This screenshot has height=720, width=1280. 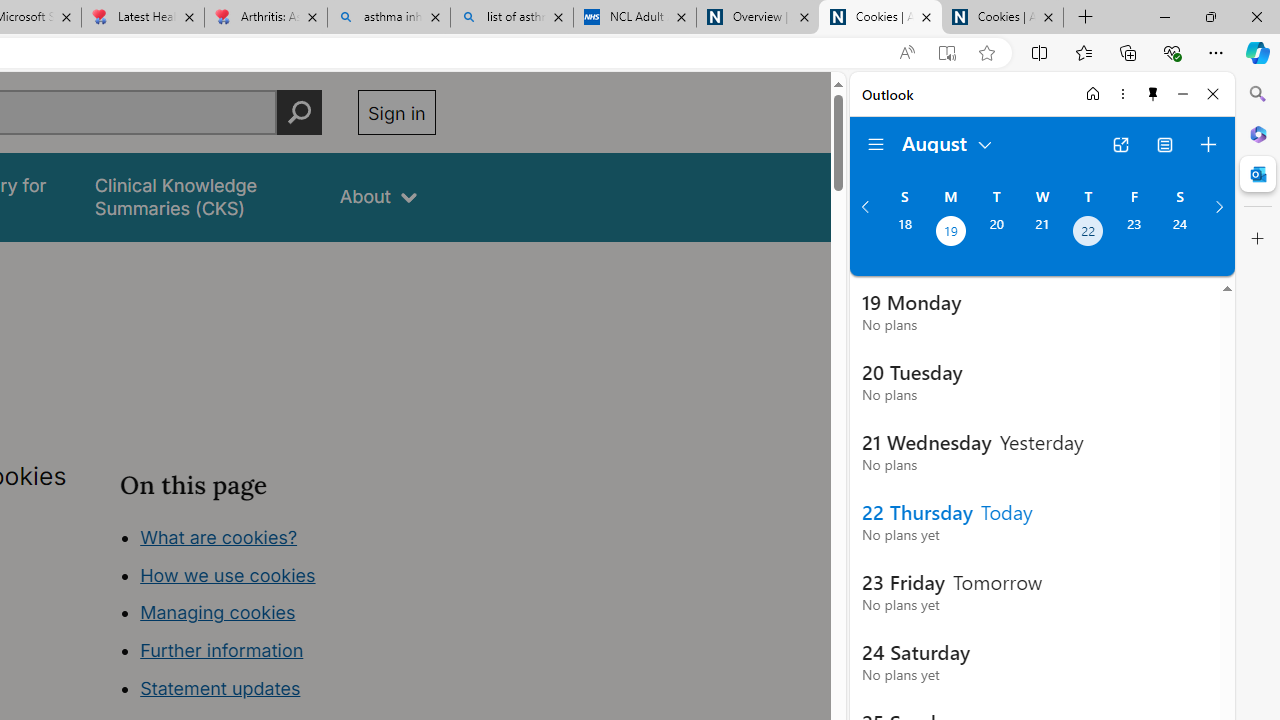 What do you see at coordinates (1088, 233) in the screenshot?
I see `Thursday, August 22, 2024. Today. ` at bounding box center [1088, 233].